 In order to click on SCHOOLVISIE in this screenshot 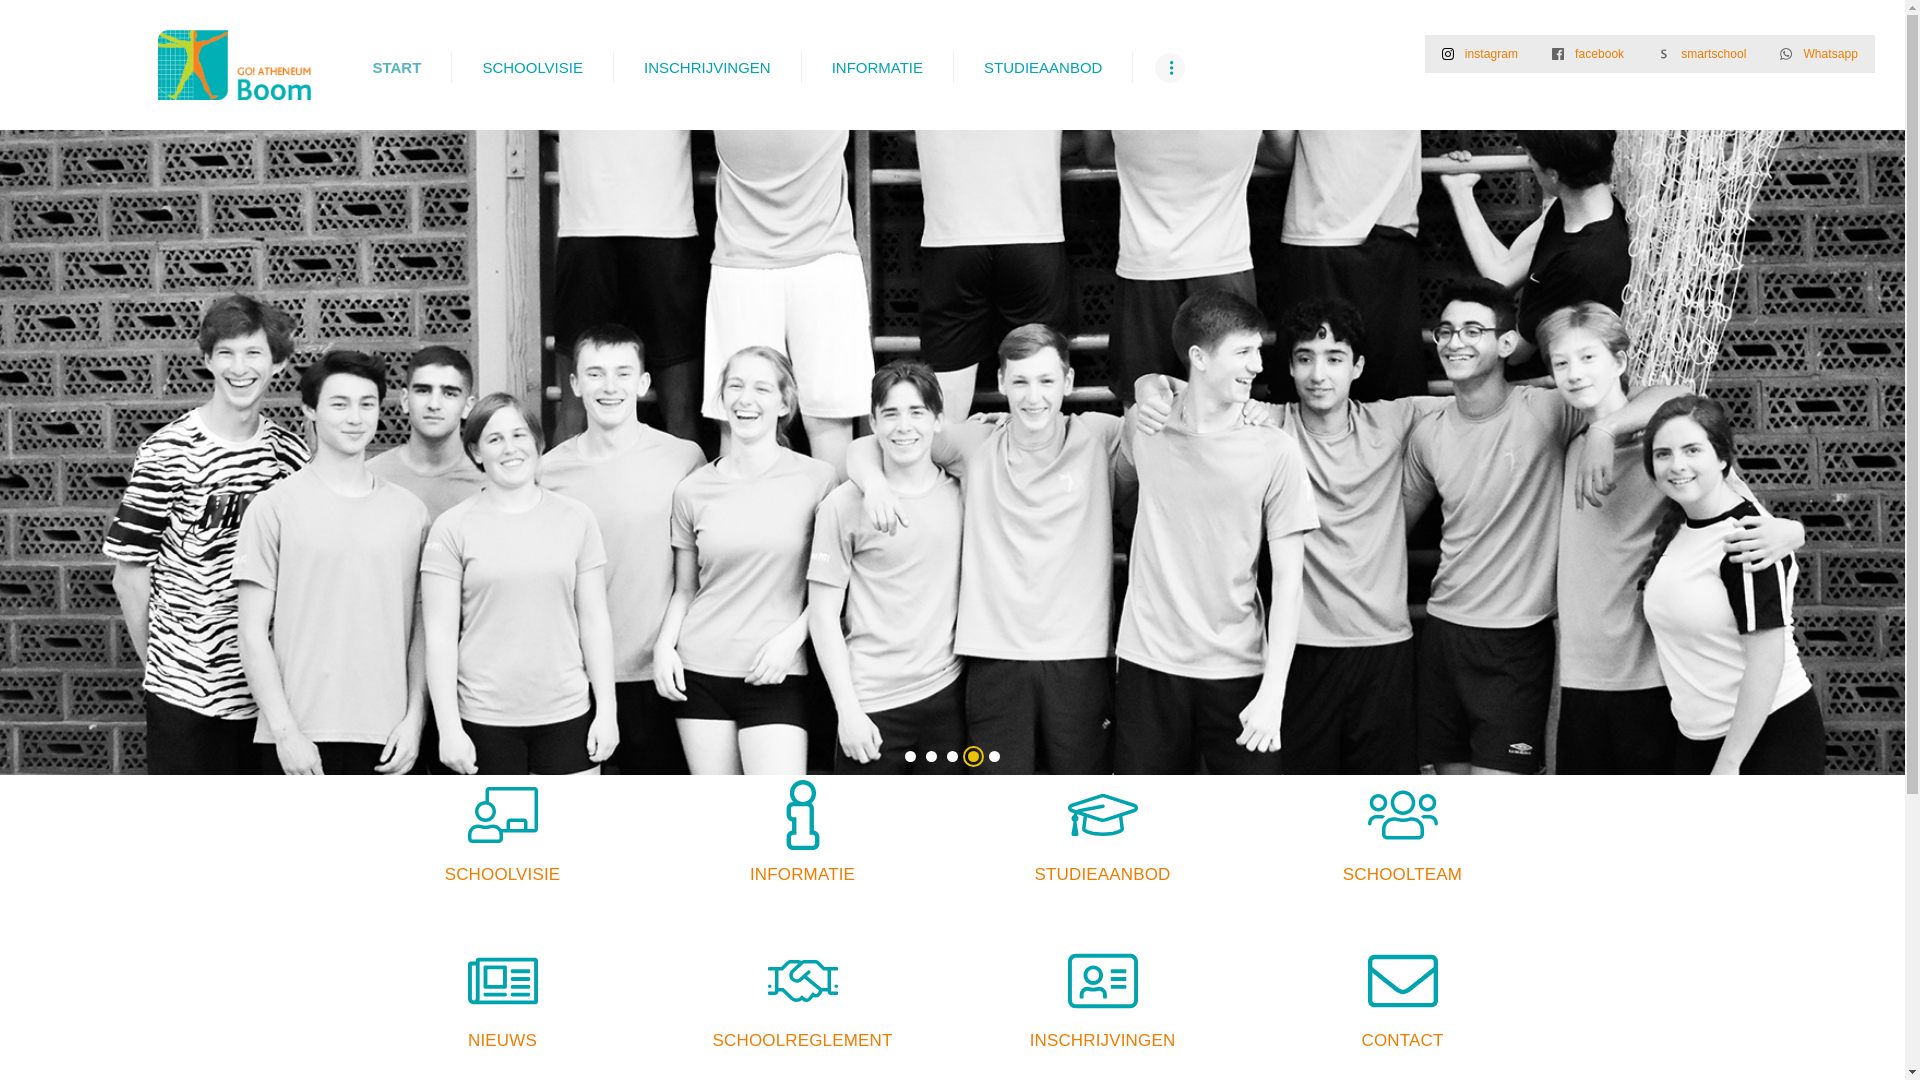, I will do `click(532, 68)`.